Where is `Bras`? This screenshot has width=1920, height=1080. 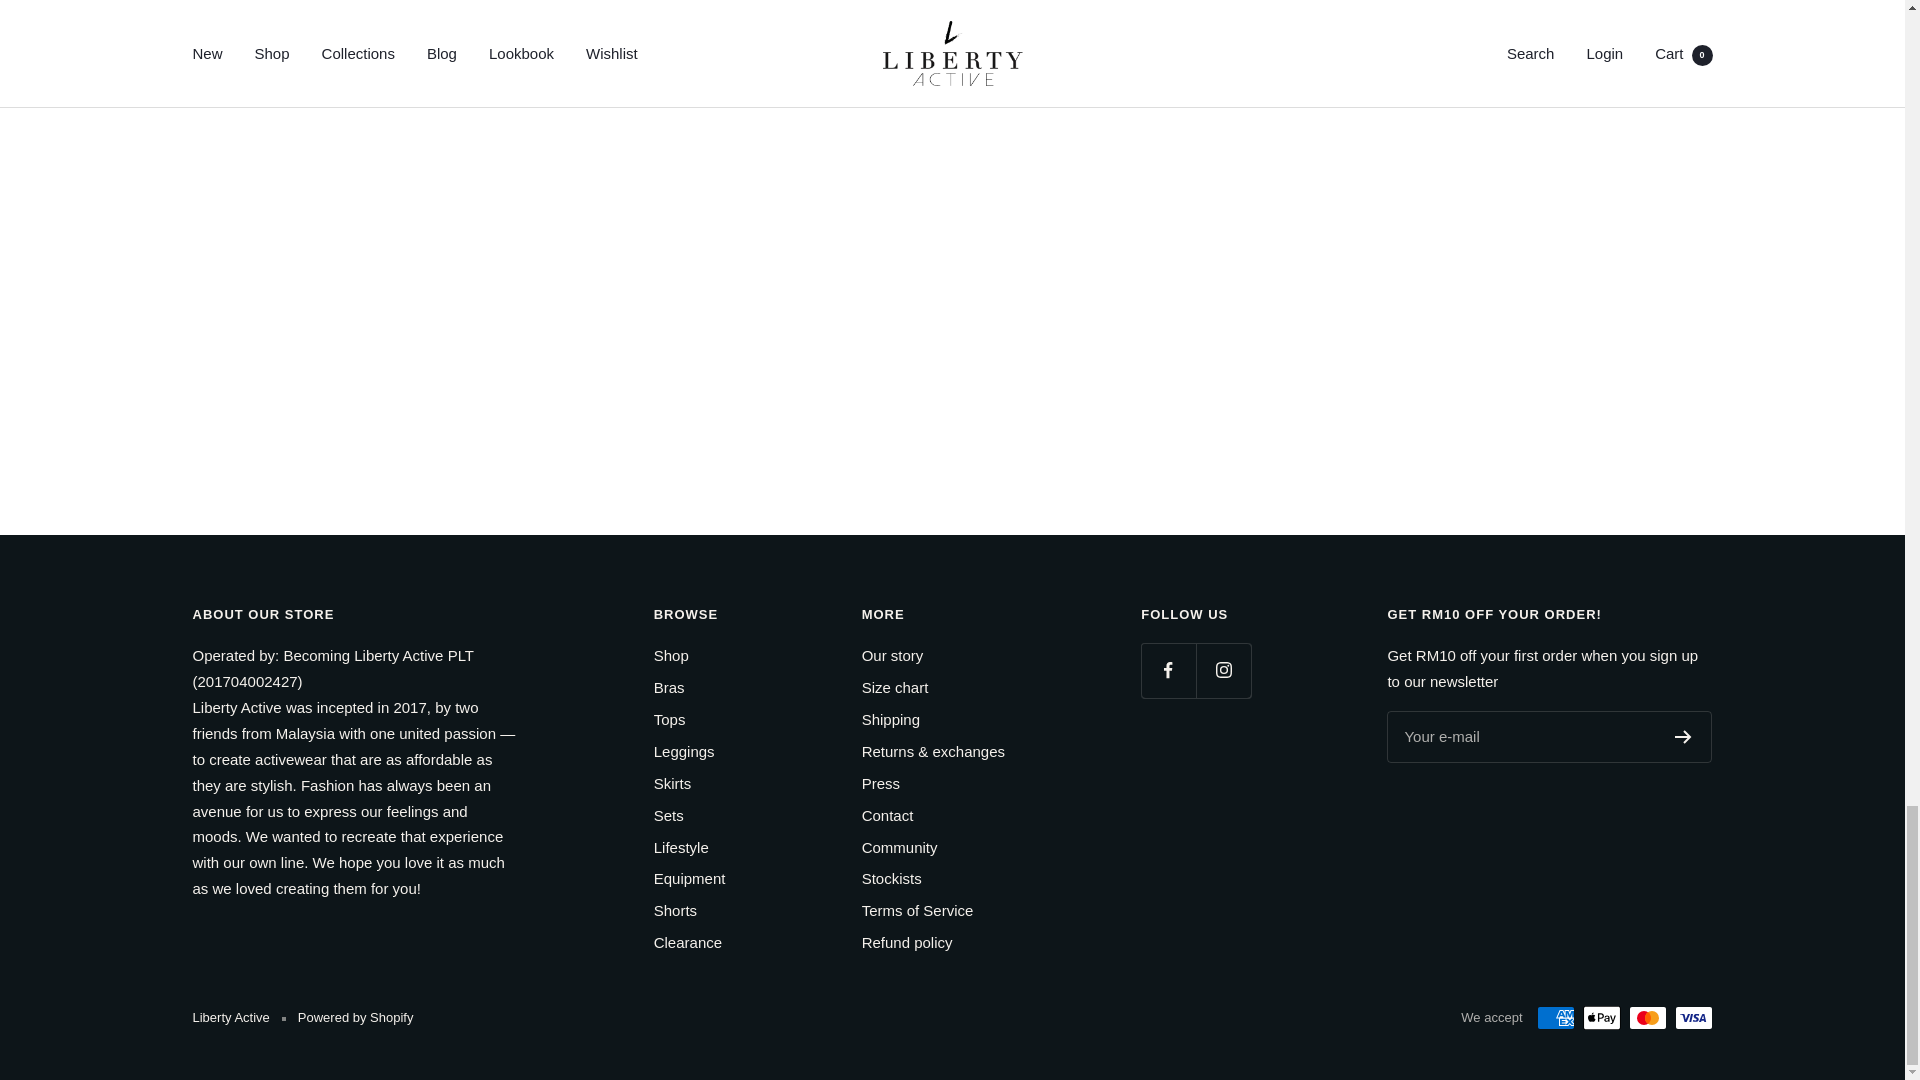
Bras is located at coordinates (670, 688).